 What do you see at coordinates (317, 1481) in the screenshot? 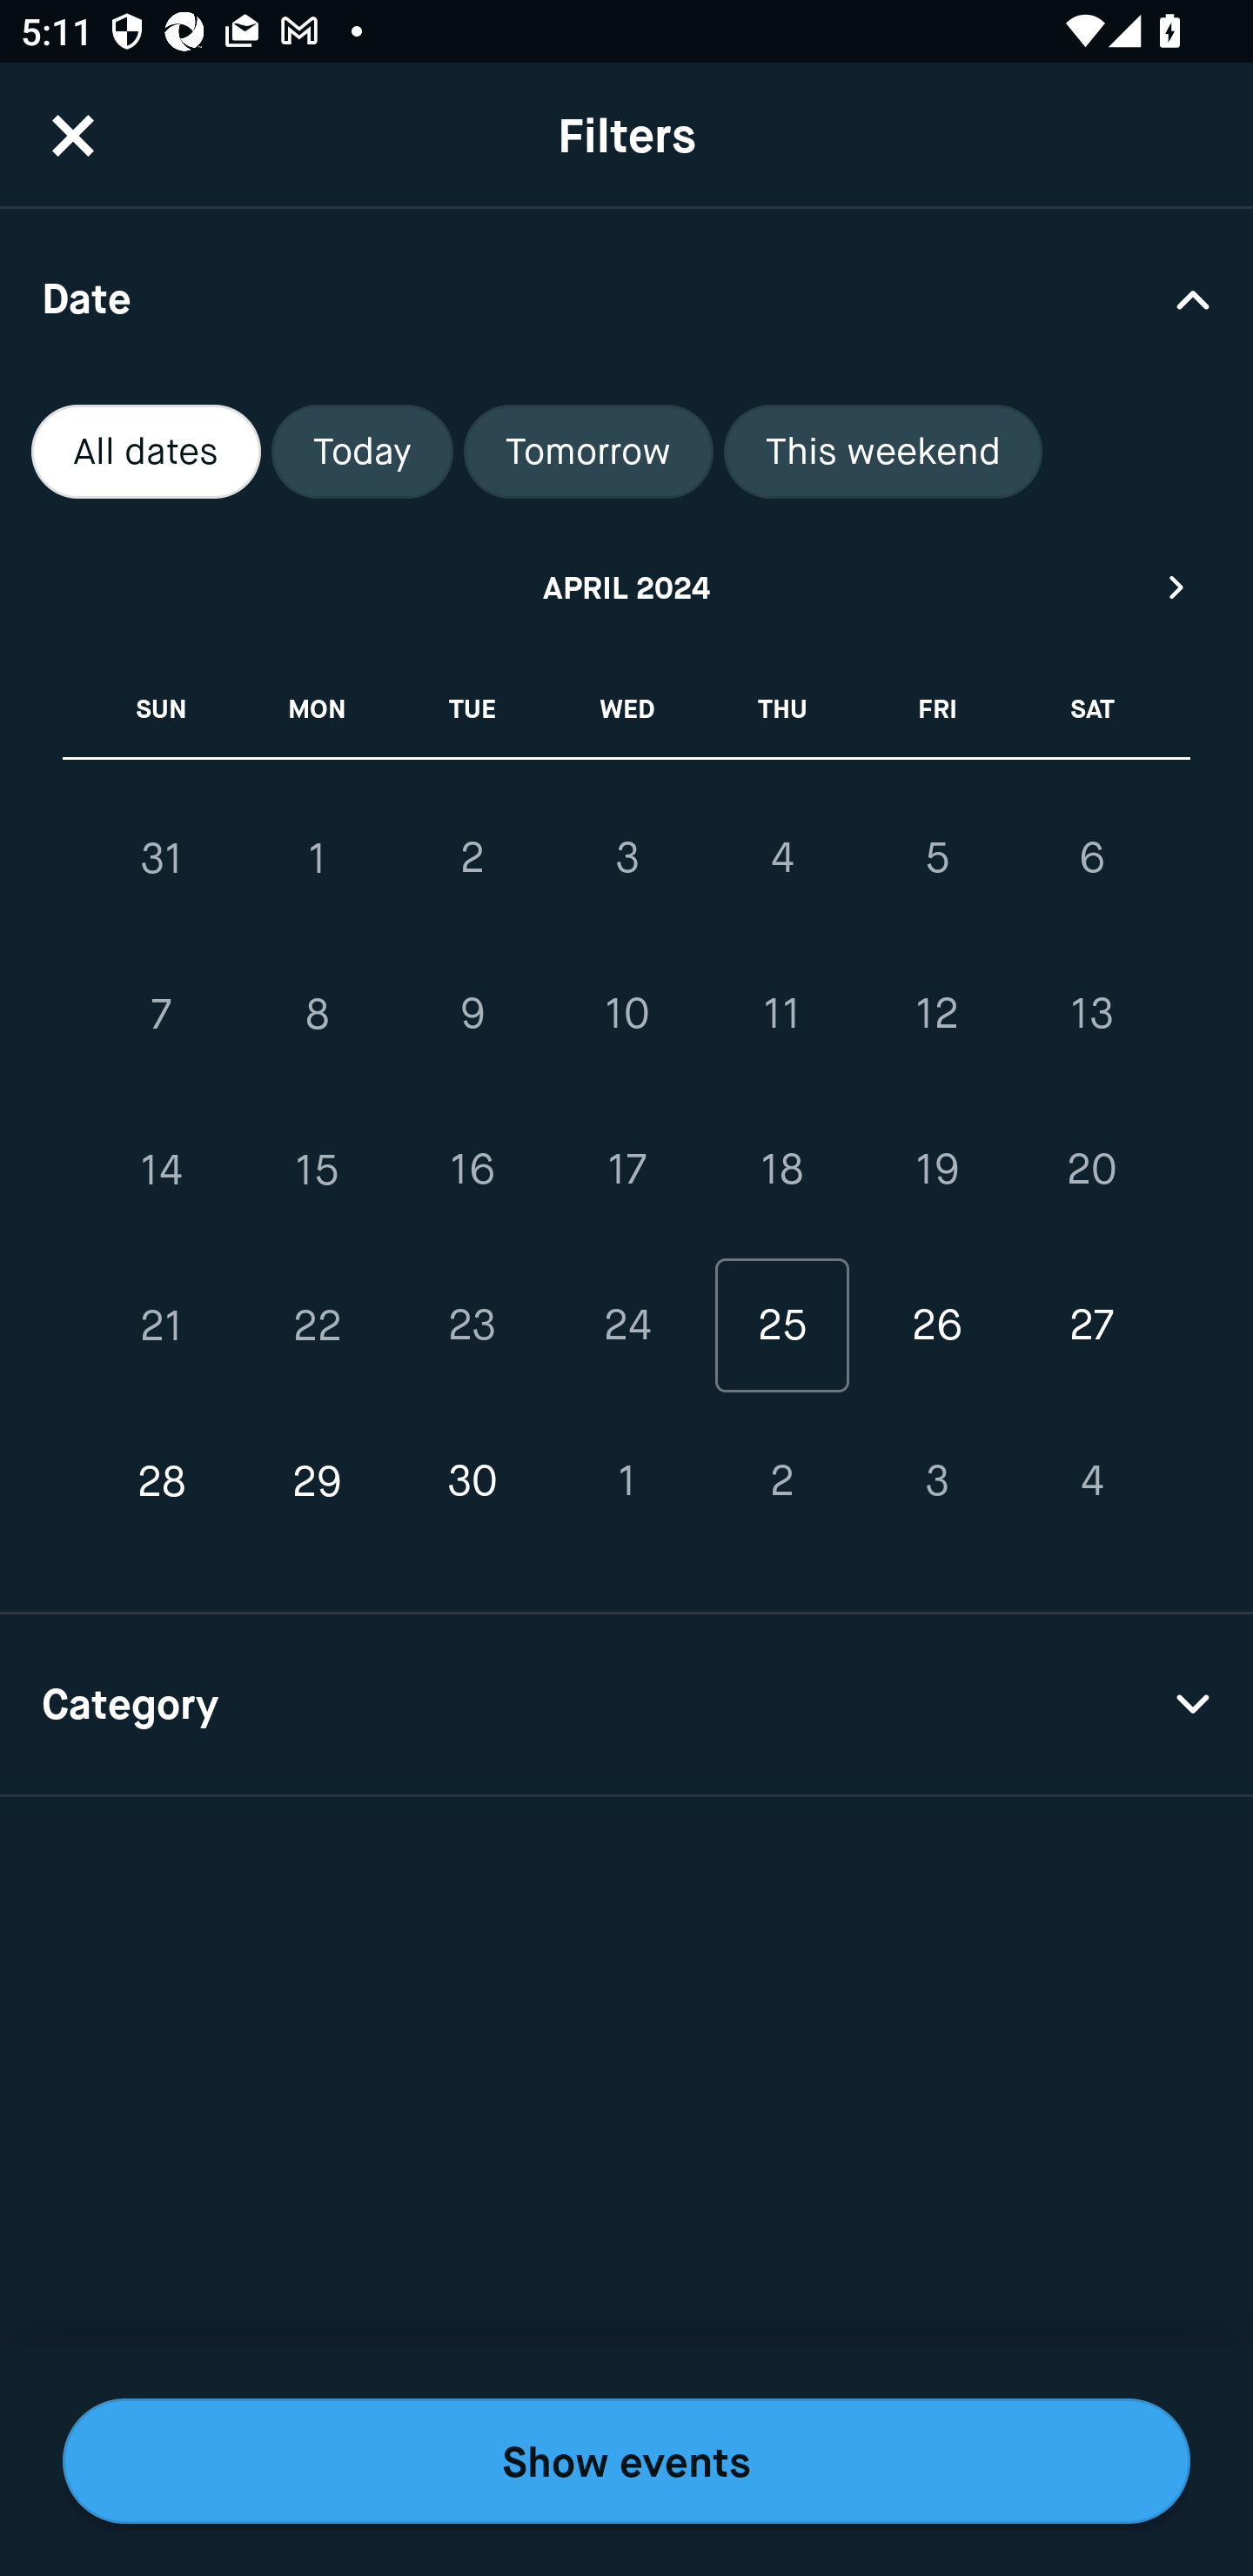
I see `29` at bounding box center [317, 1481].